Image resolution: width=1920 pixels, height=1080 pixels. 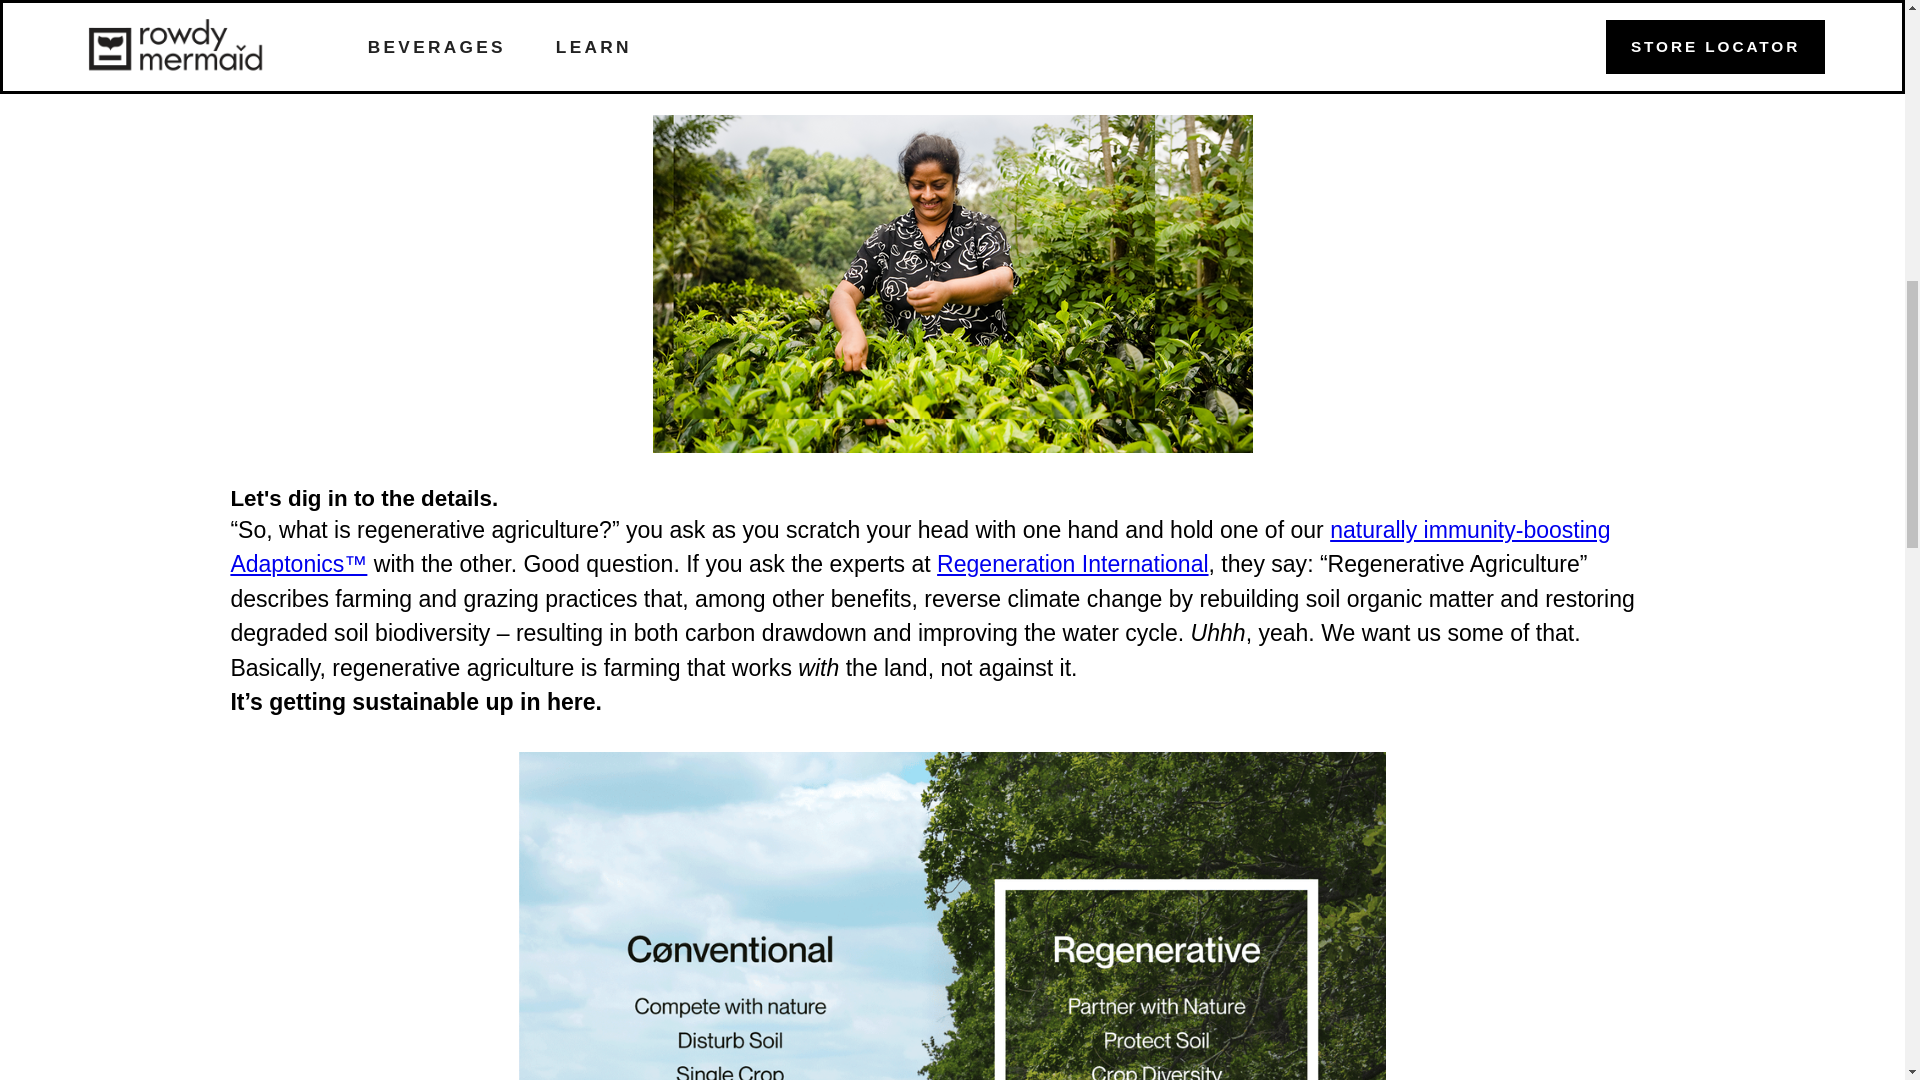 I want to click on Regeneration International, so click(x=1072, y=563).